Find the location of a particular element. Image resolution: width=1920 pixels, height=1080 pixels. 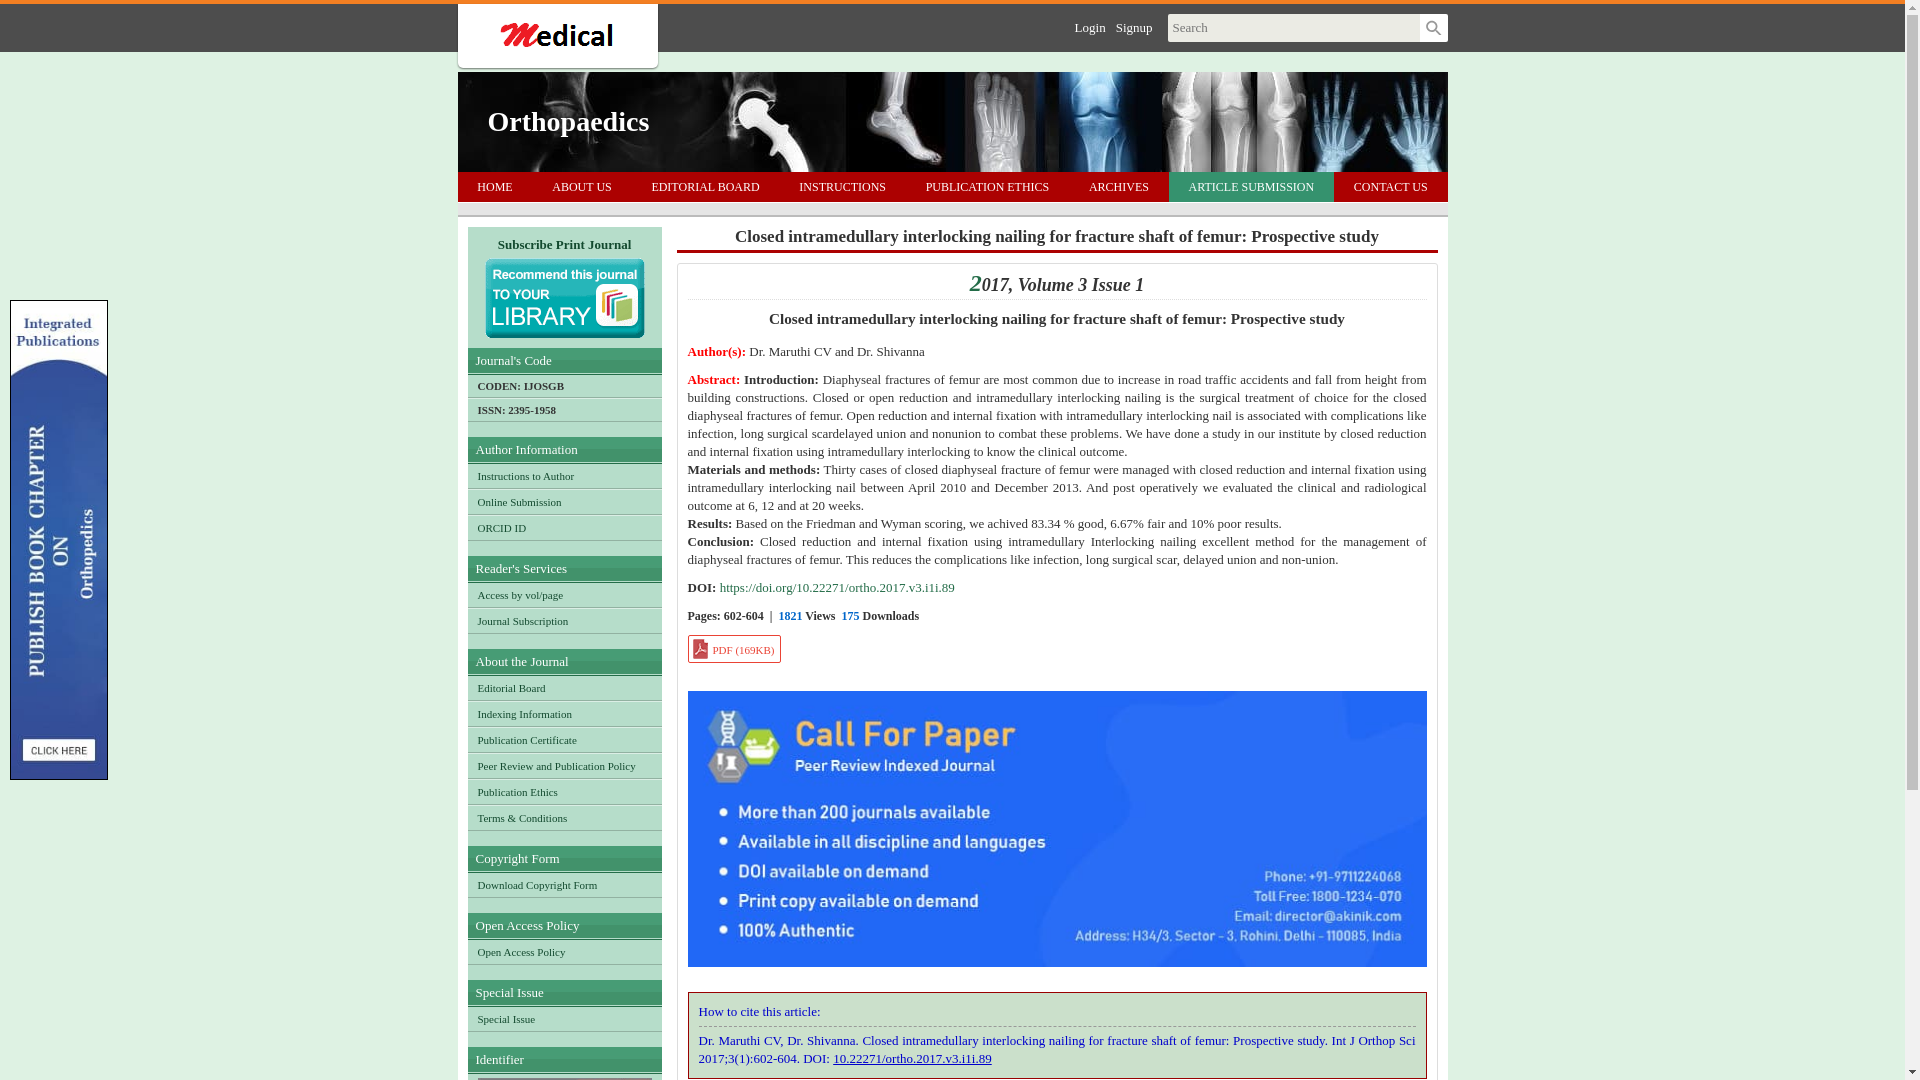

Signup is located at coordinates (1134, 27).